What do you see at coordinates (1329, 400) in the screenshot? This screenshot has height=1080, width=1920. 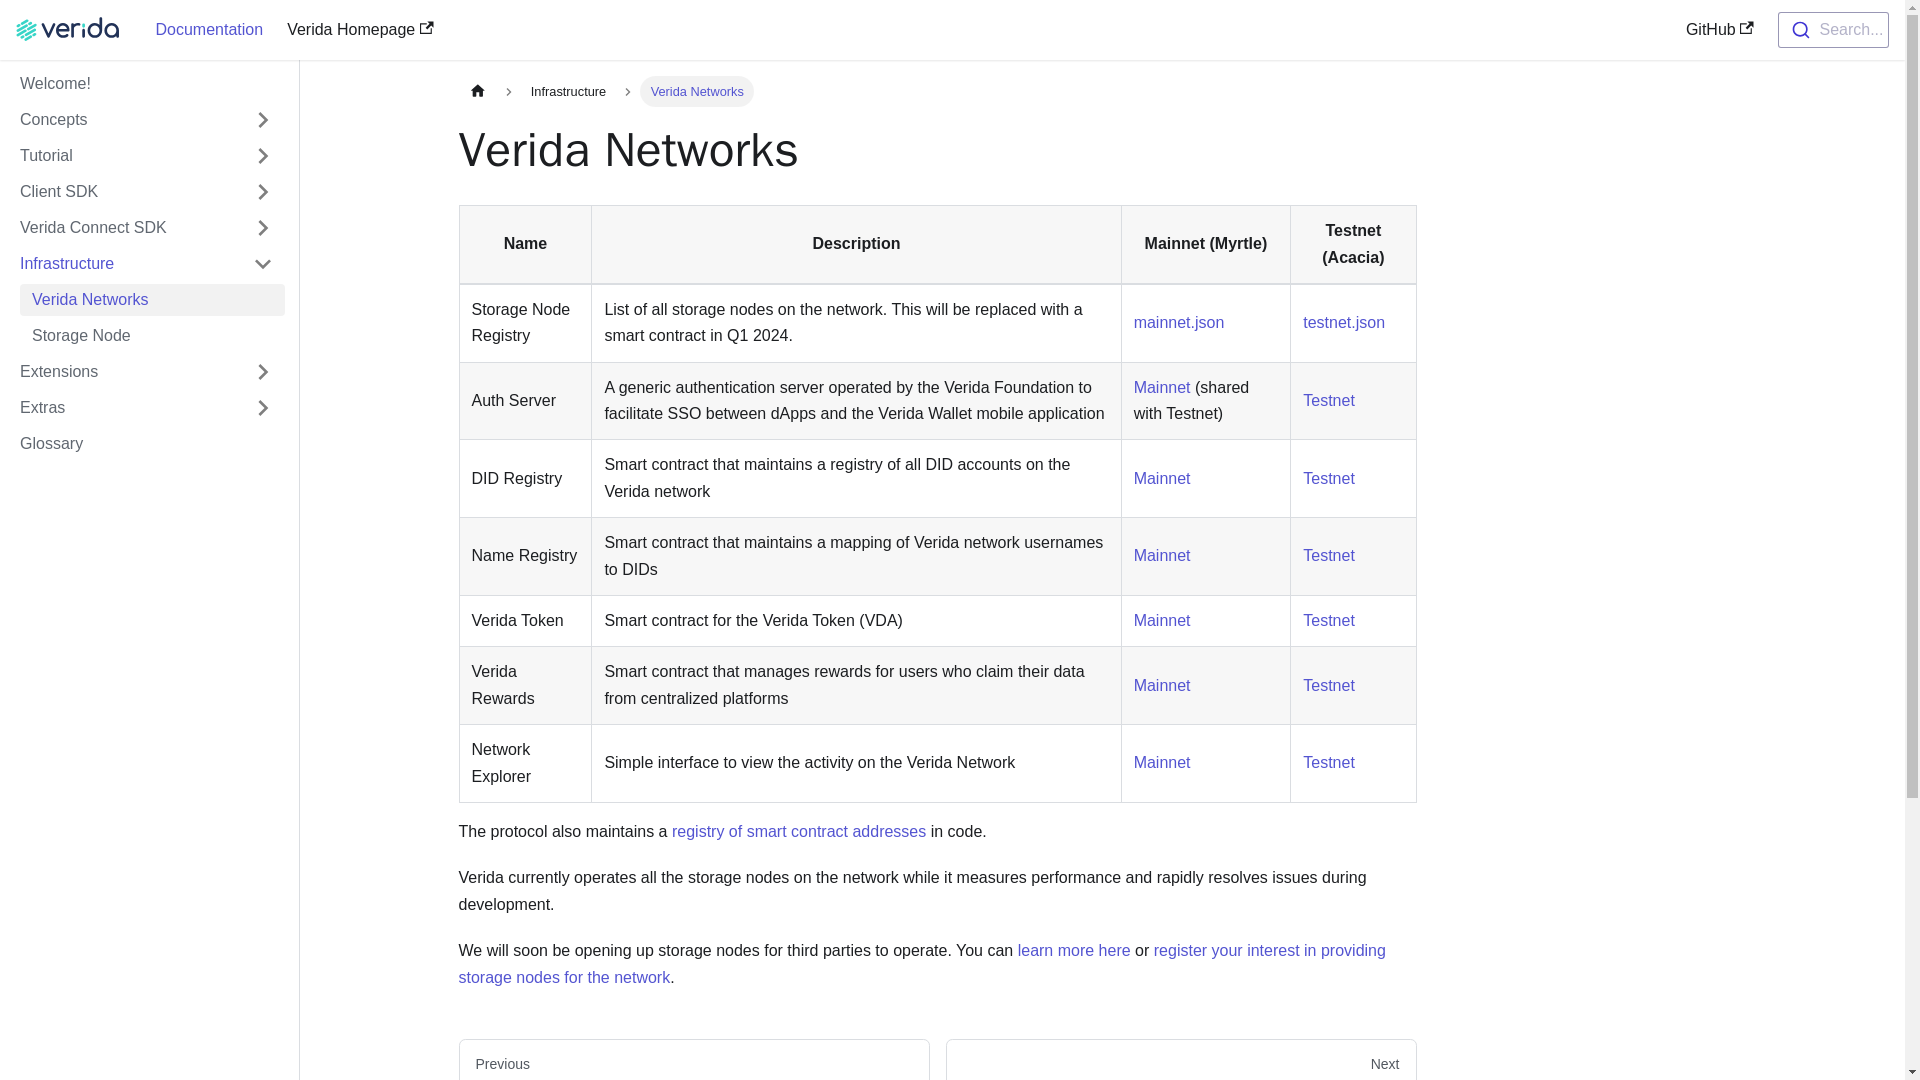 I see `Testnet` at bounding box center [1329, 400].